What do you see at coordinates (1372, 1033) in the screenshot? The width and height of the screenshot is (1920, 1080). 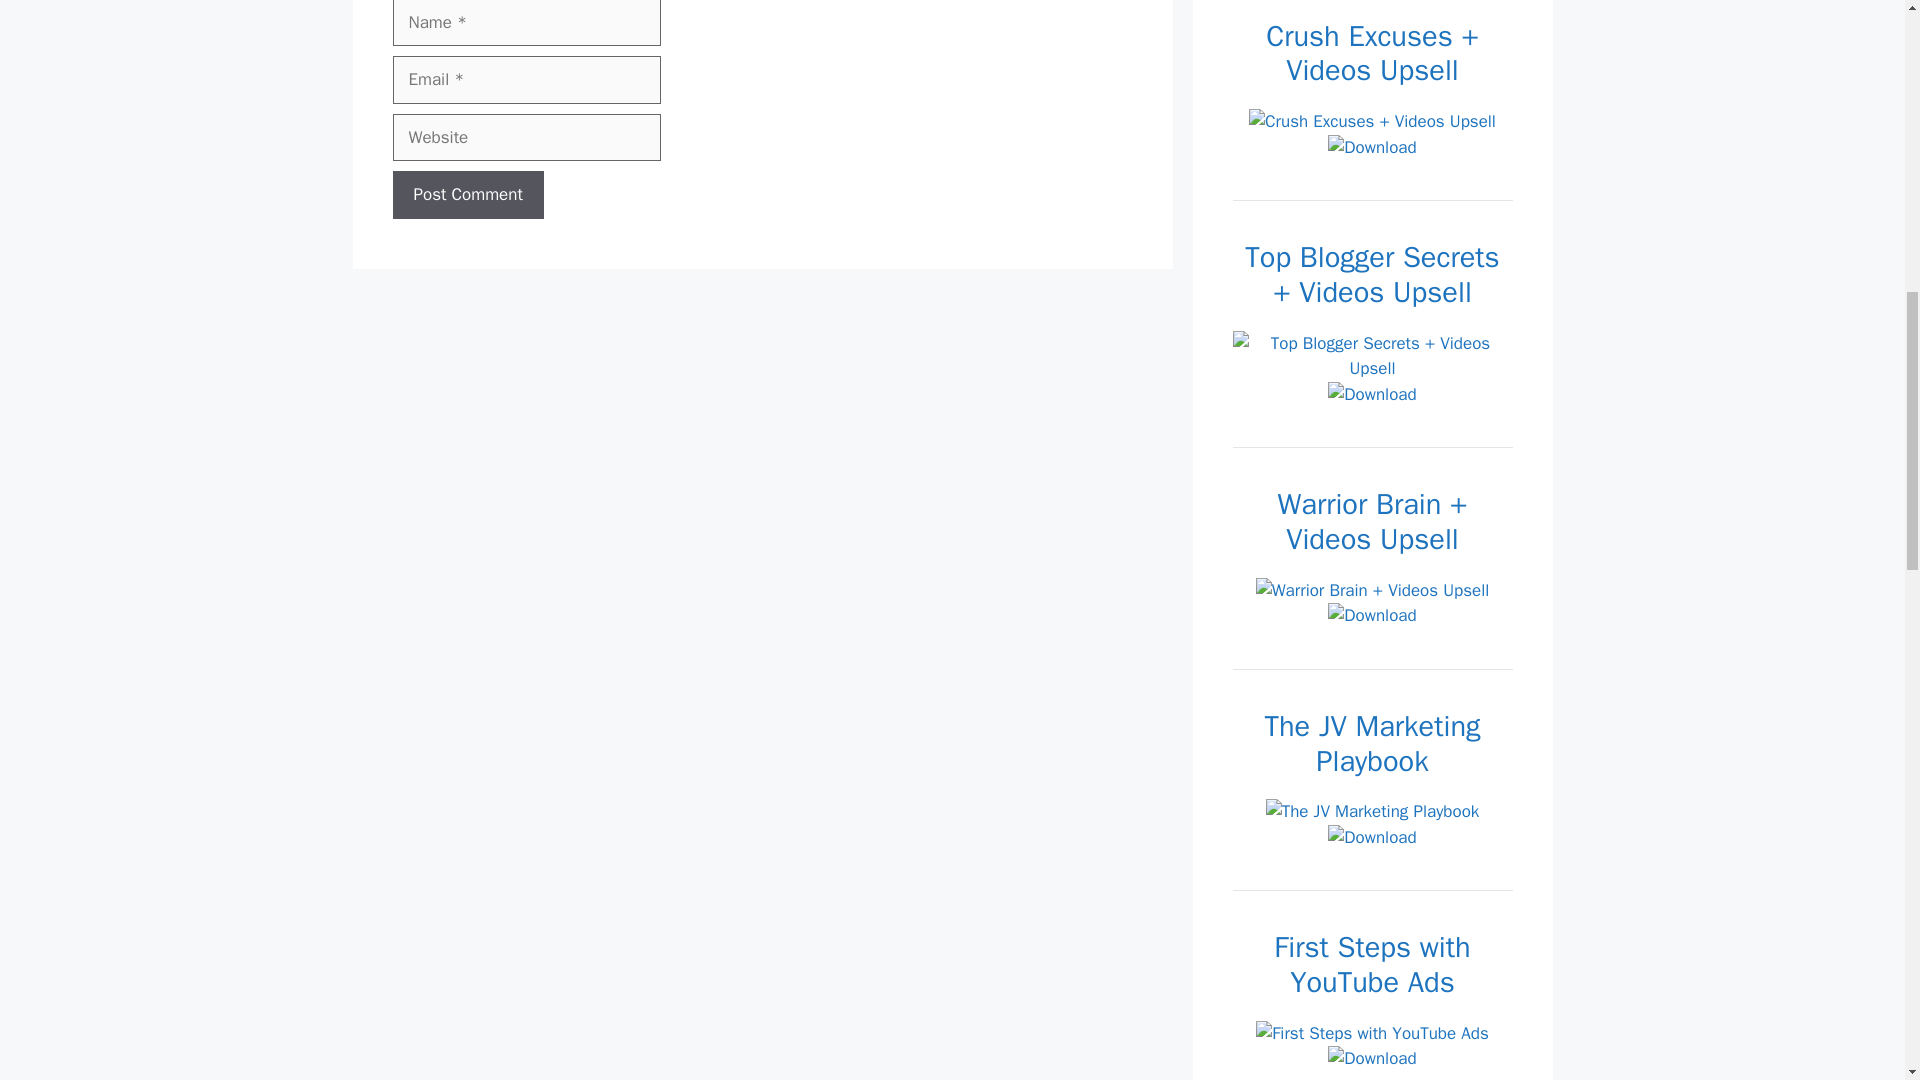 I see `First Steps with YouTube Ads` at bounding box center [1372, 1033].